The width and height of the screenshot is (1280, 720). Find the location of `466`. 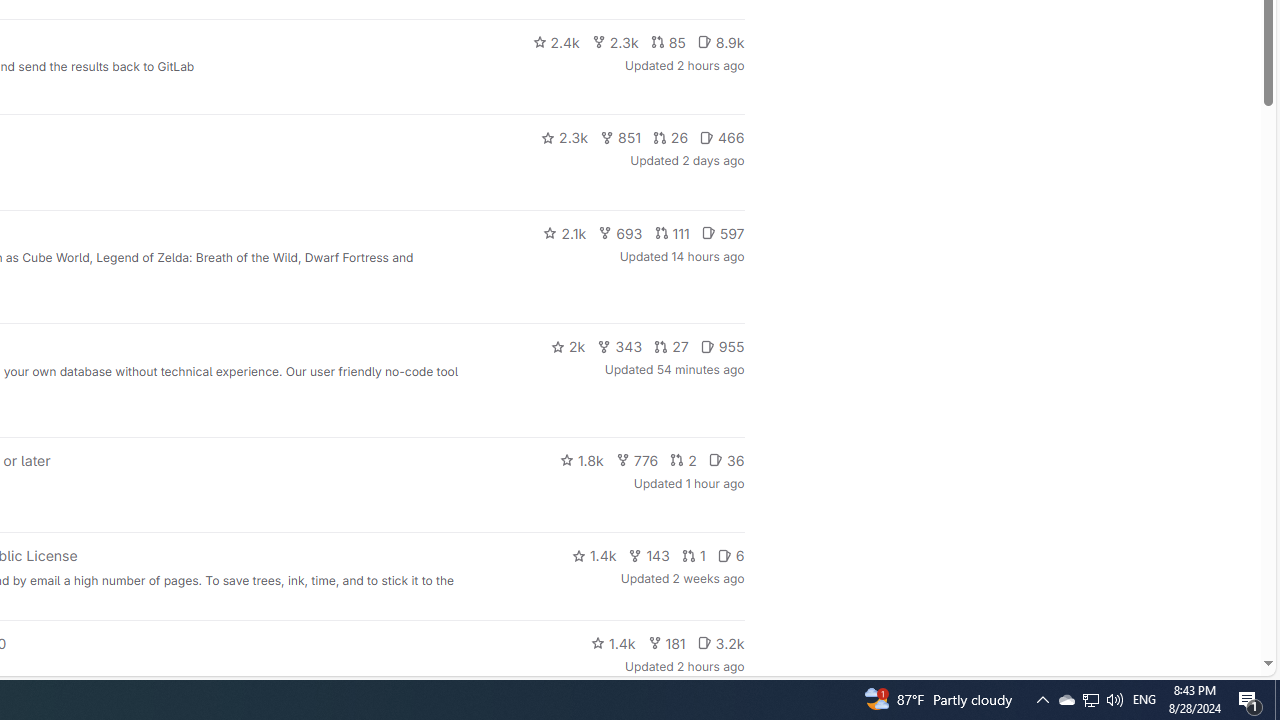

466 is located at coordinates (722, 138).